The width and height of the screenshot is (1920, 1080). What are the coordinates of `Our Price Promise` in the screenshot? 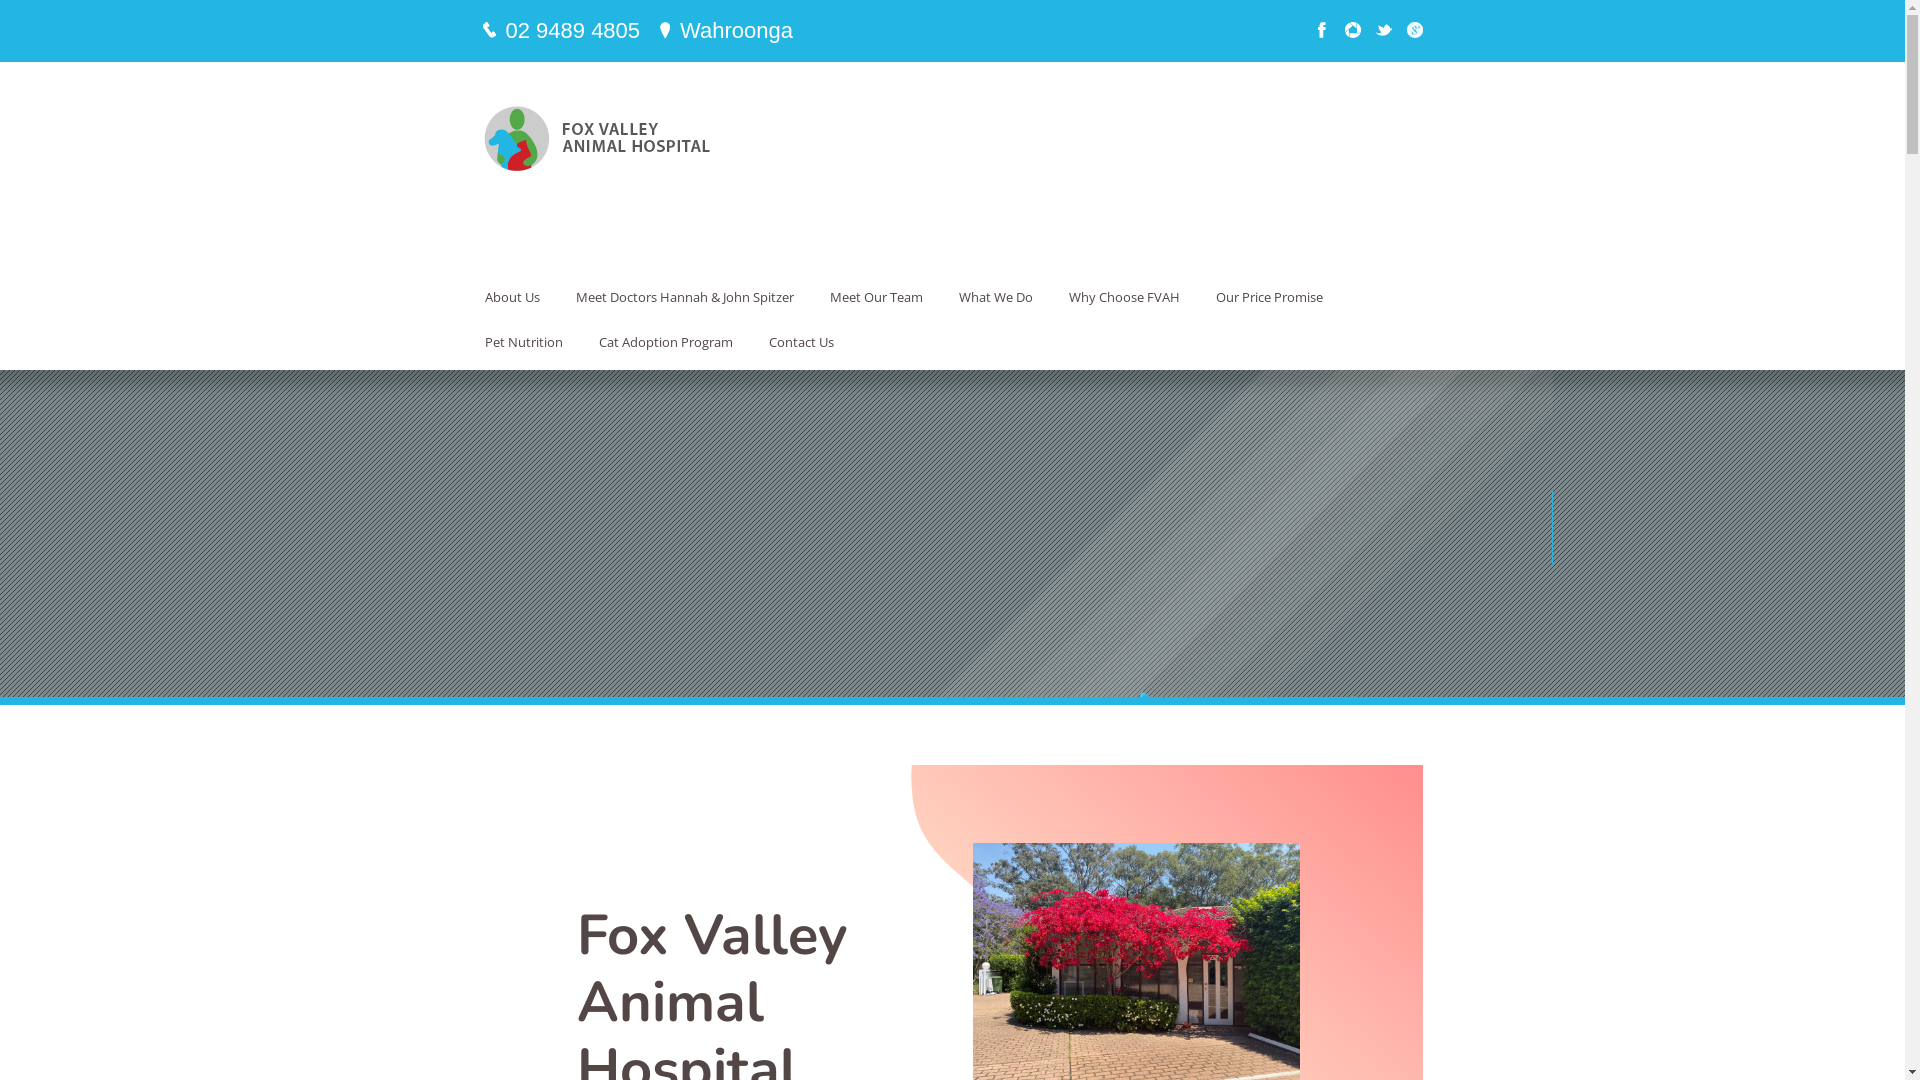 It's located at (1268, 297).